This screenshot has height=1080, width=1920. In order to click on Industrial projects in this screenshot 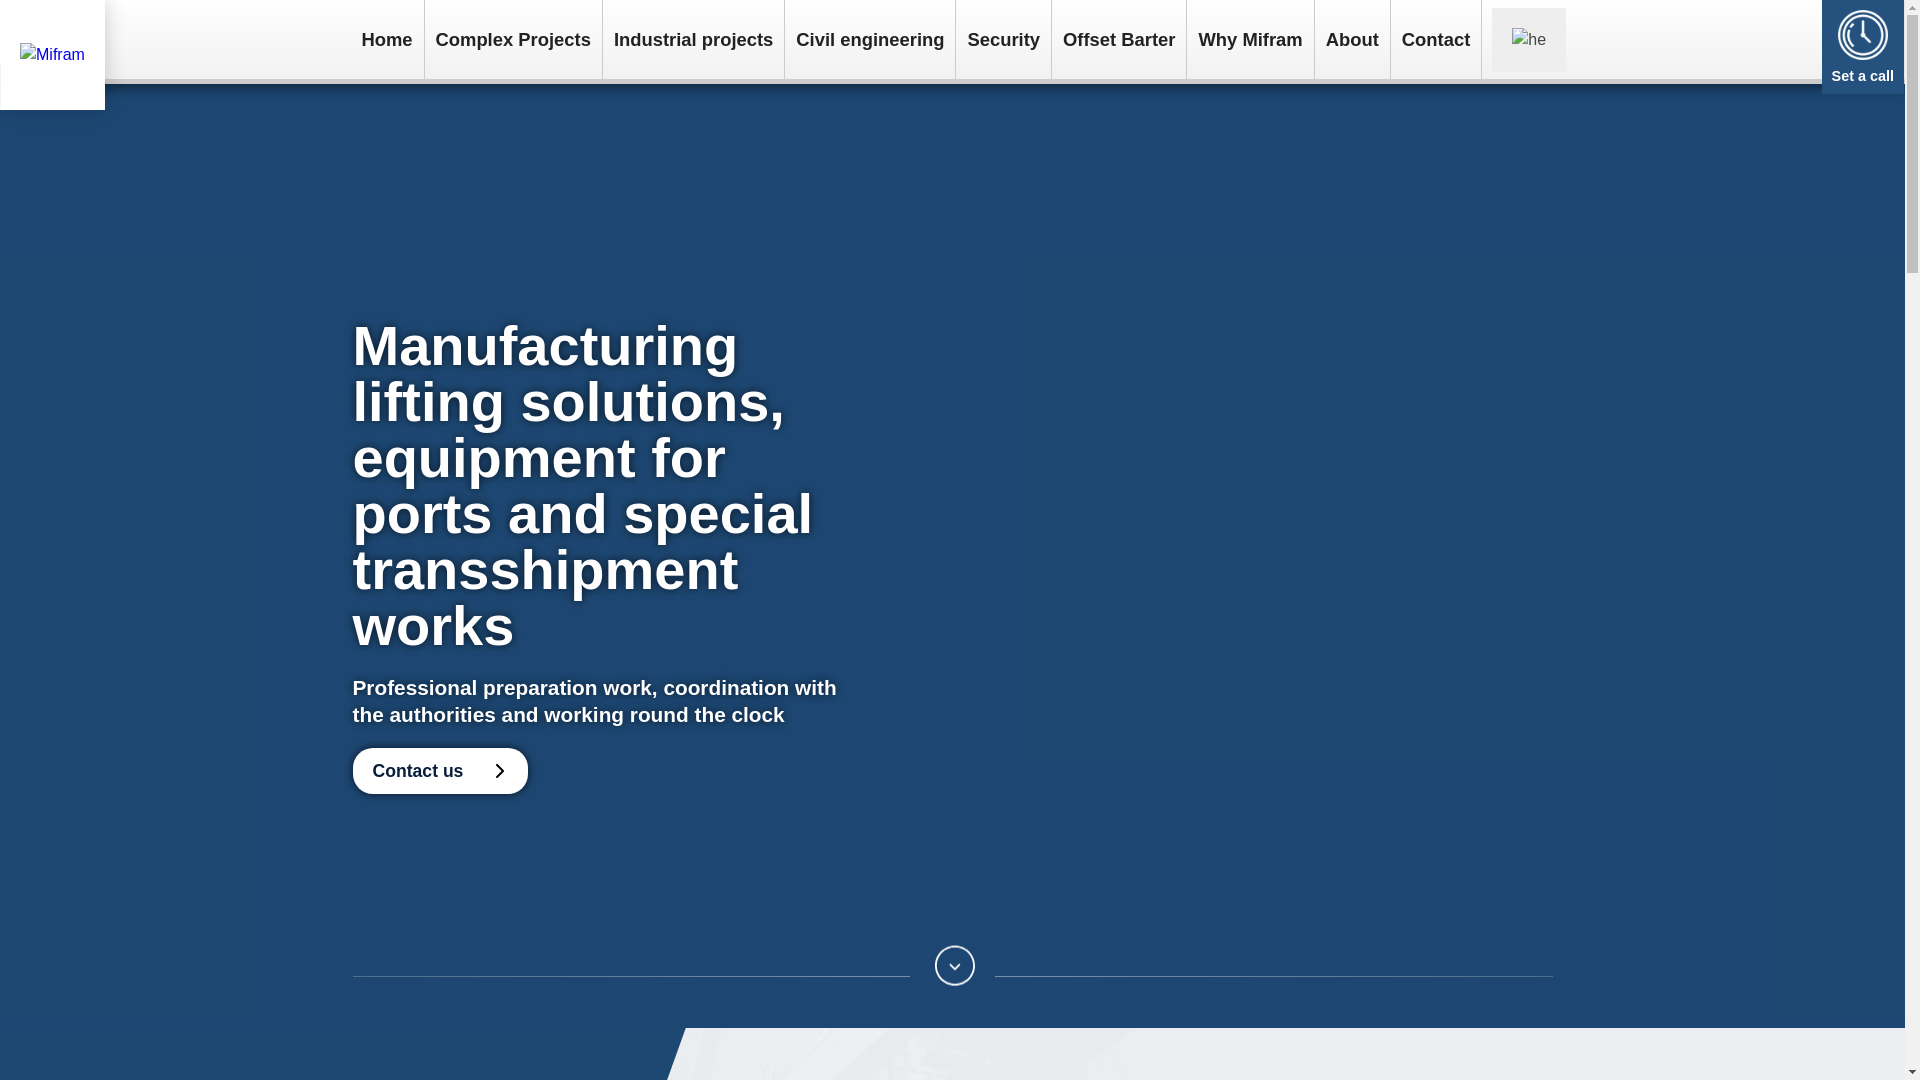, I will do `click(692, 39)`.